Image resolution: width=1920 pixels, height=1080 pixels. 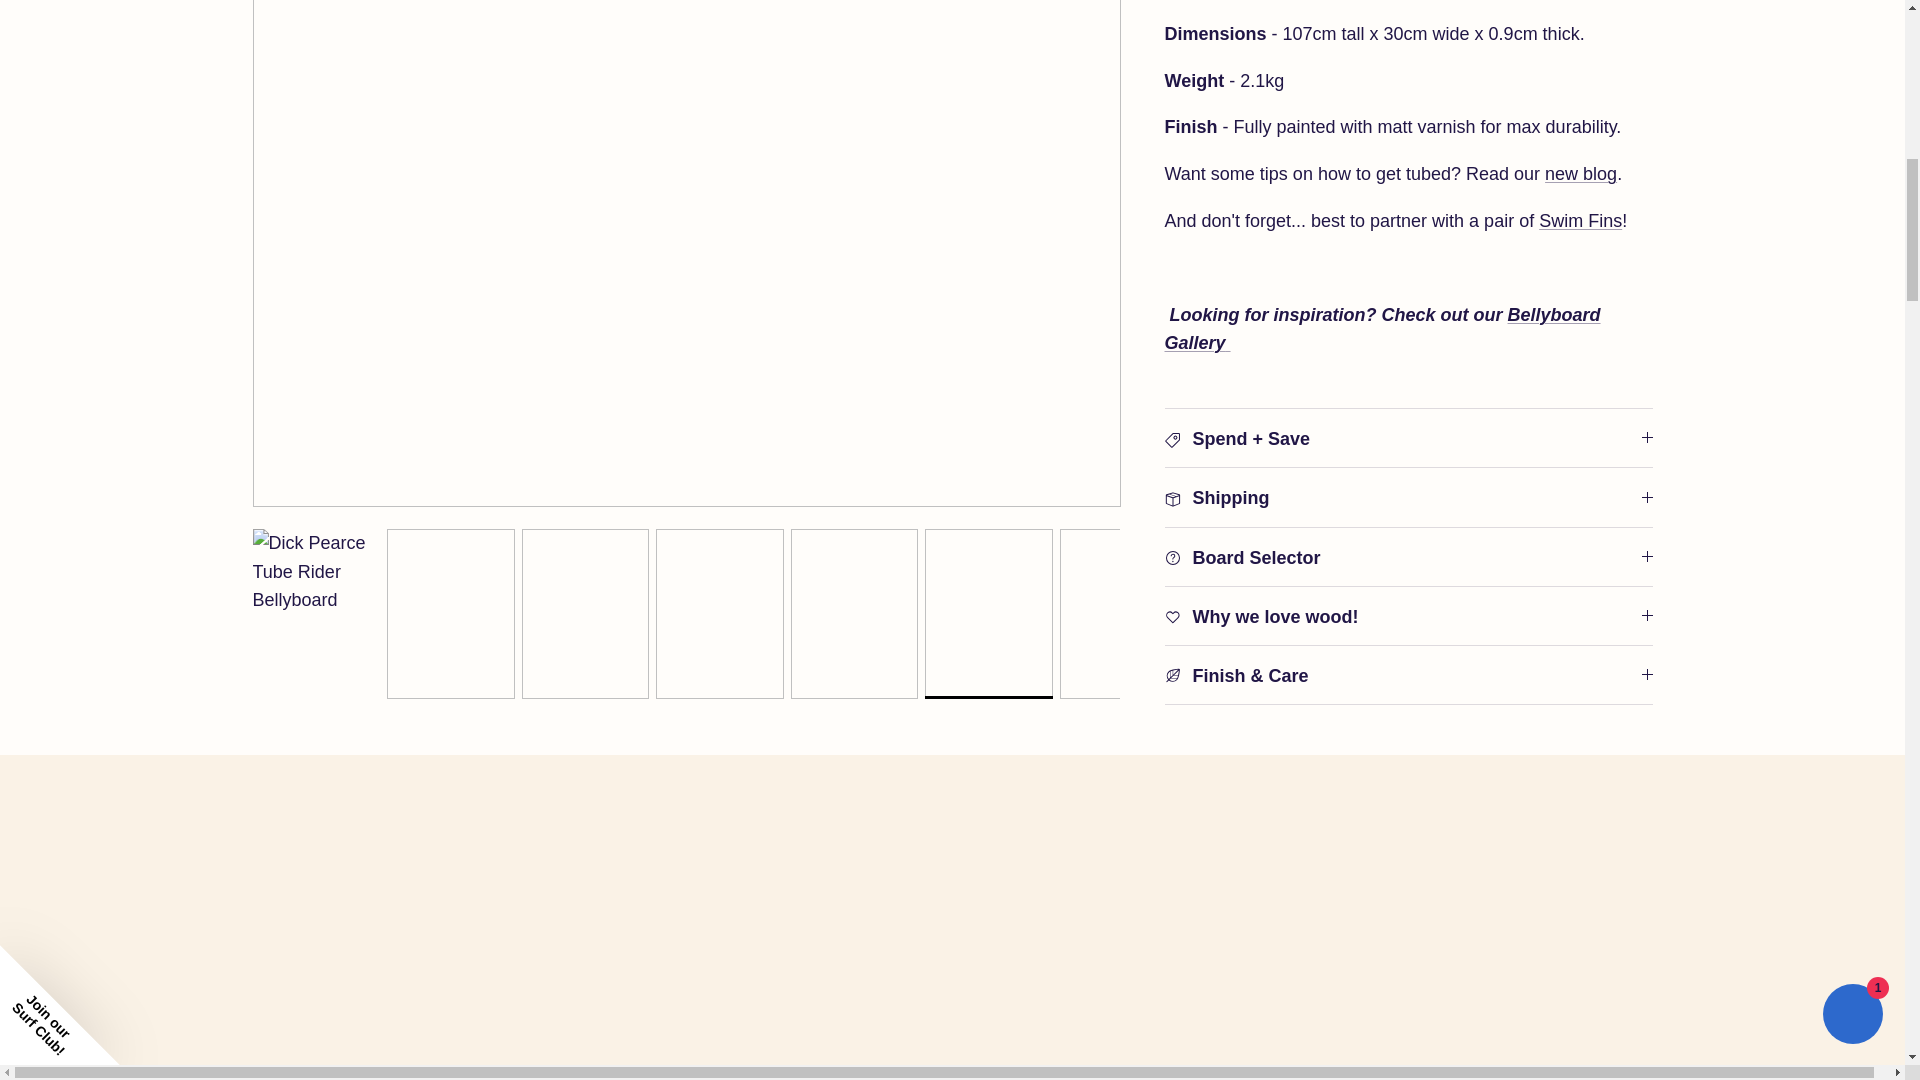 I want to click on Bellyboard Gallery, so click(x=1381, y=278).